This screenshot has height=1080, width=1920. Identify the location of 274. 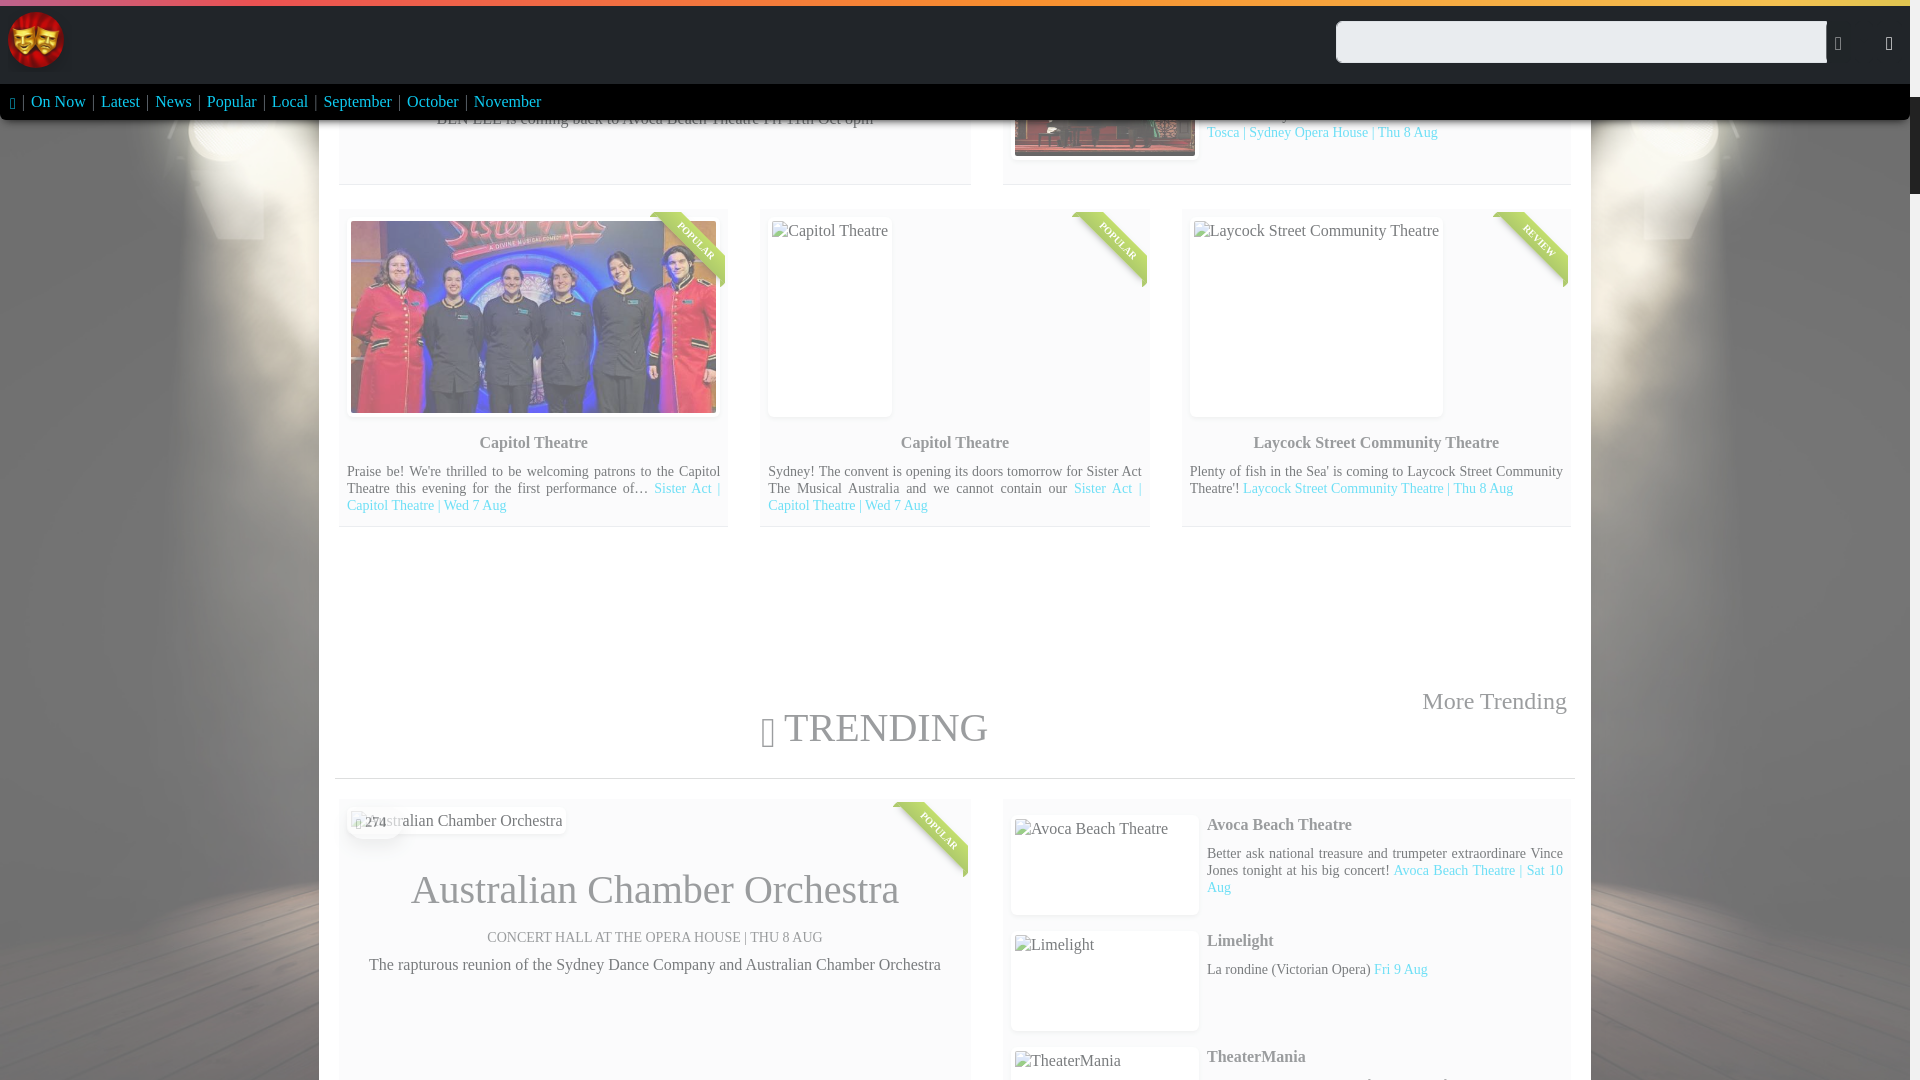
(375, 822).